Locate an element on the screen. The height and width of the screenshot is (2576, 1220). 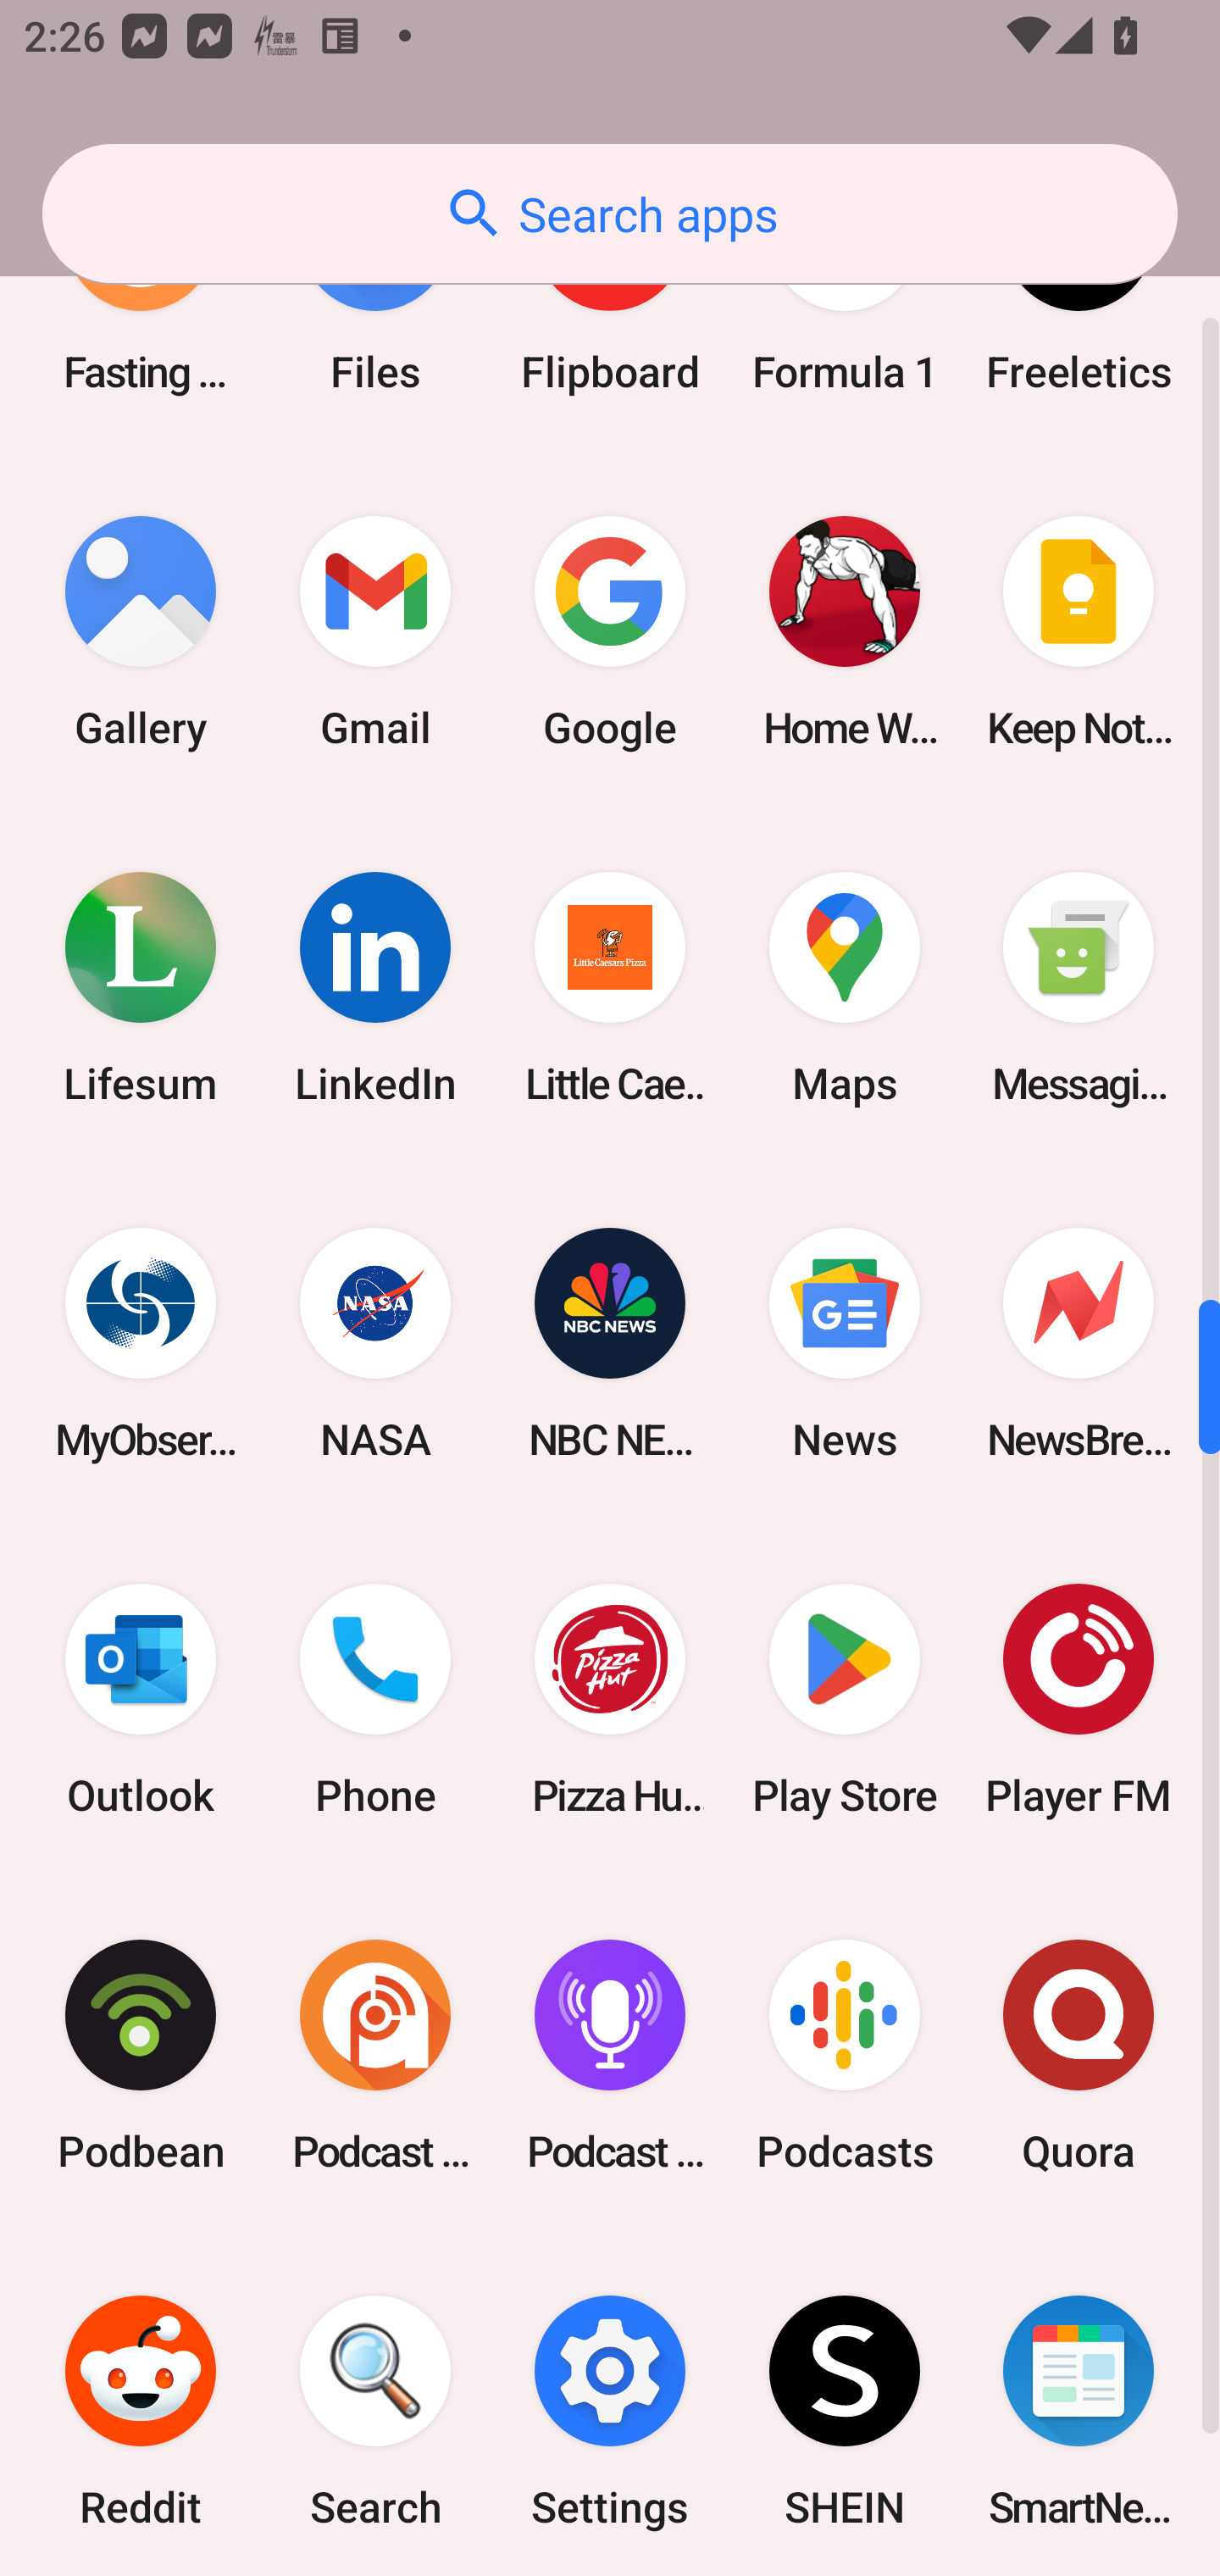
Quora is located at coordinates (1079, 2056).